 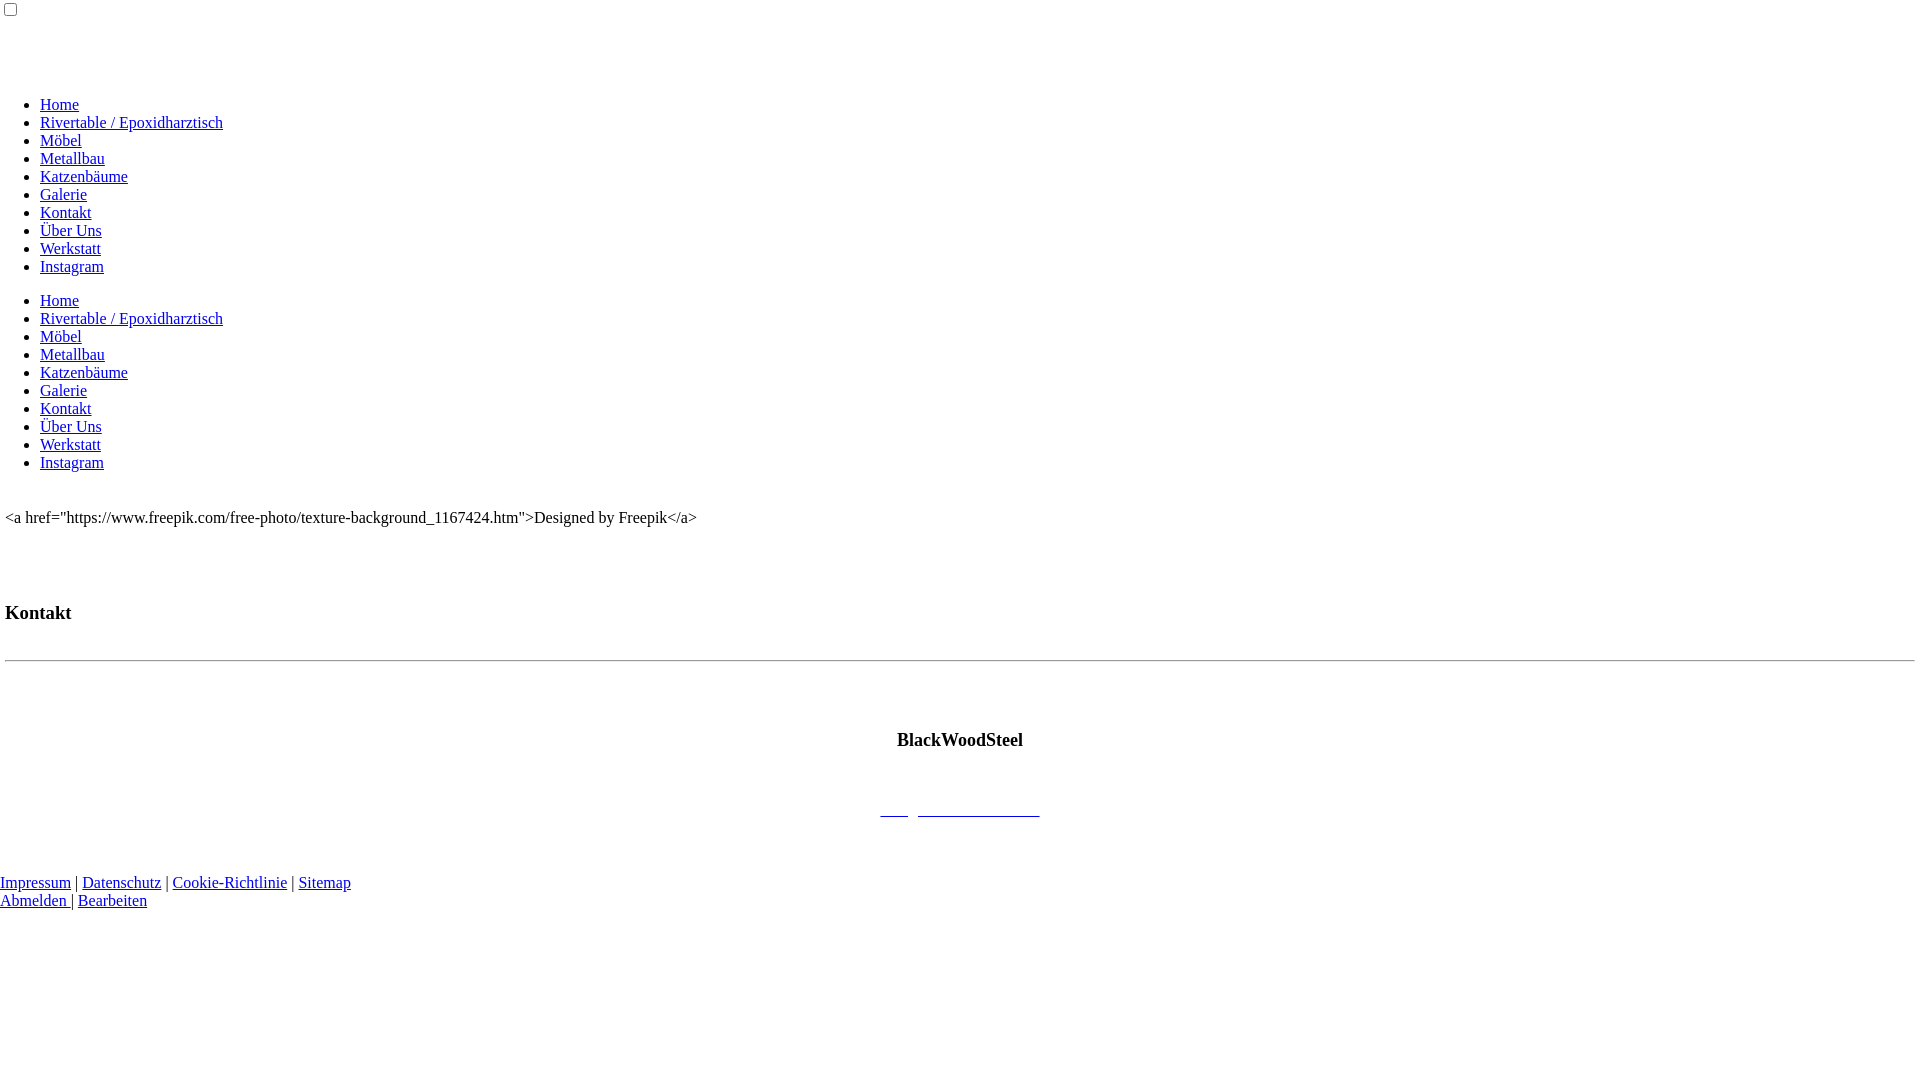 I want to click on info@blackwoodsteel.ch, so click(x=960, y=810).